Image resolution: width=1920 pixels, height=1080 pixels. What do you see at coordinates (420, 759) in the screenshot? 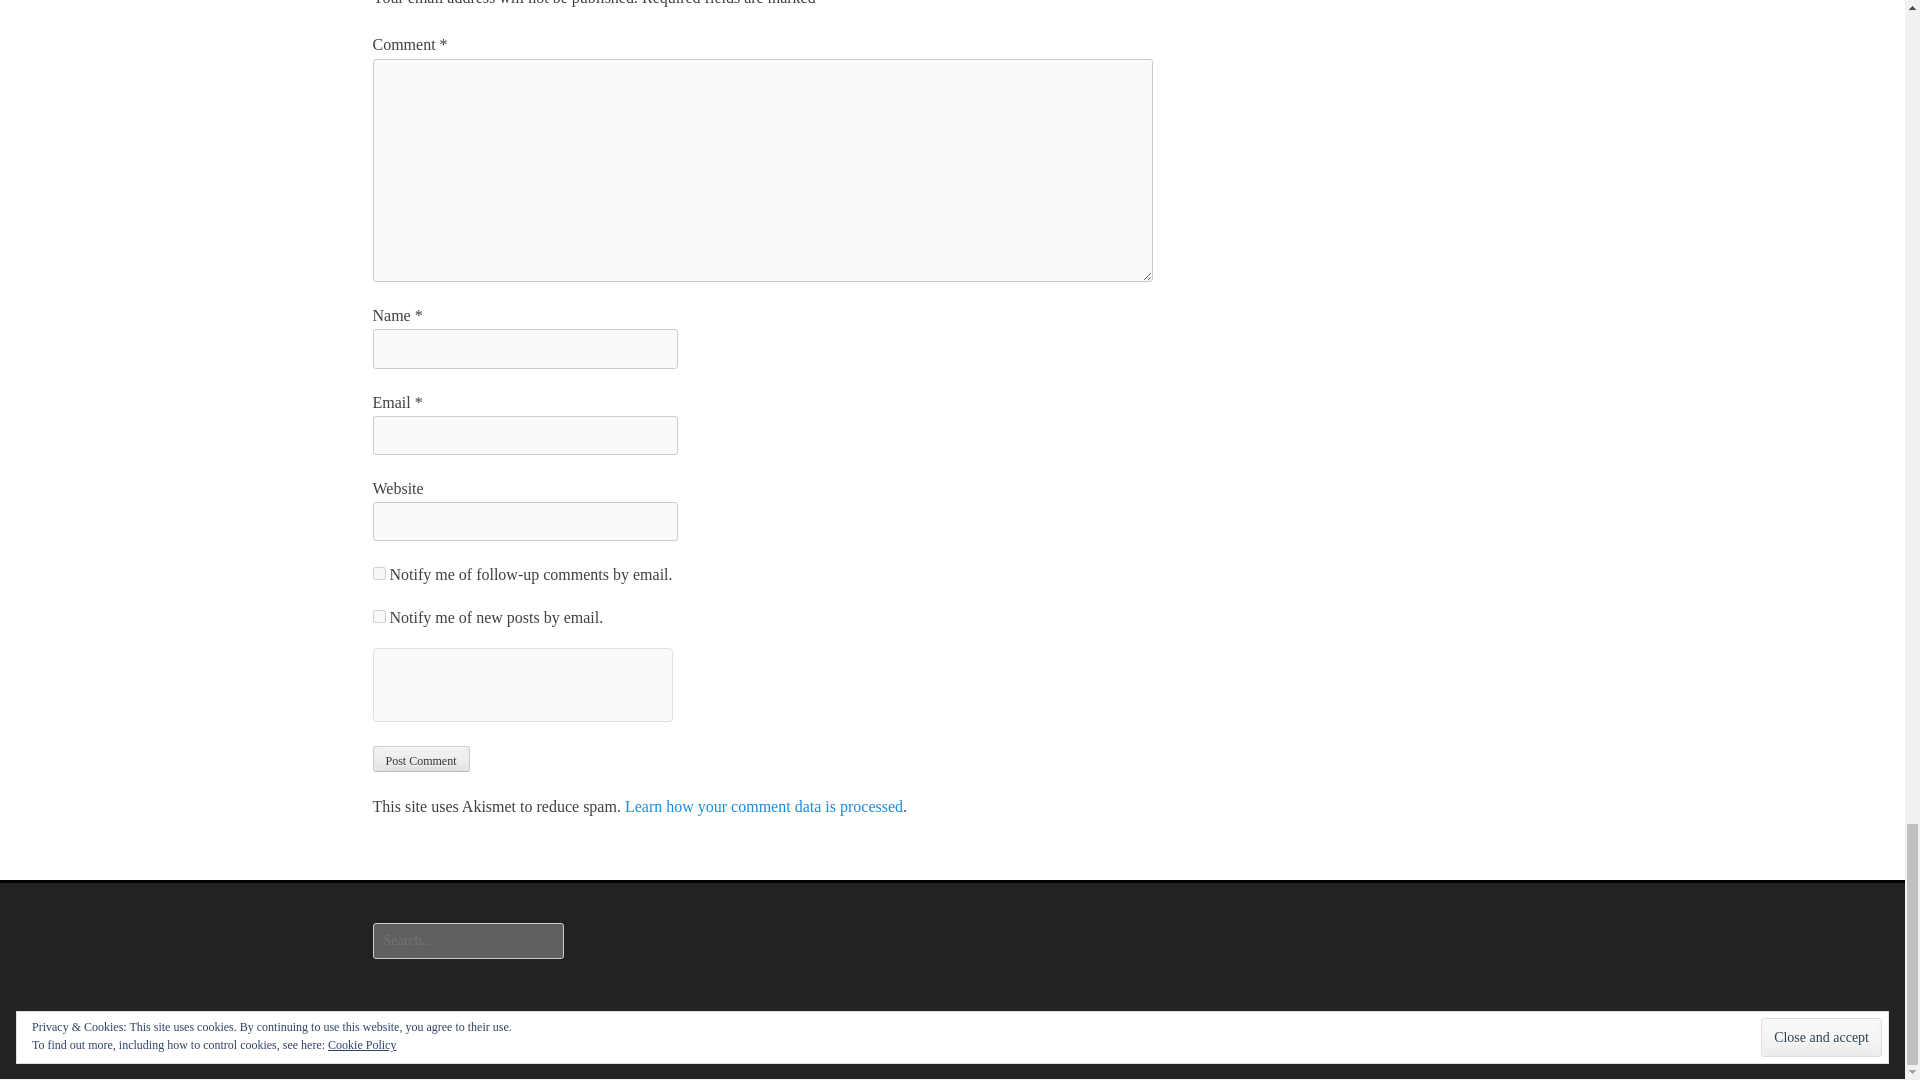
I see `Post Comment` at bounding box center [420, 759].